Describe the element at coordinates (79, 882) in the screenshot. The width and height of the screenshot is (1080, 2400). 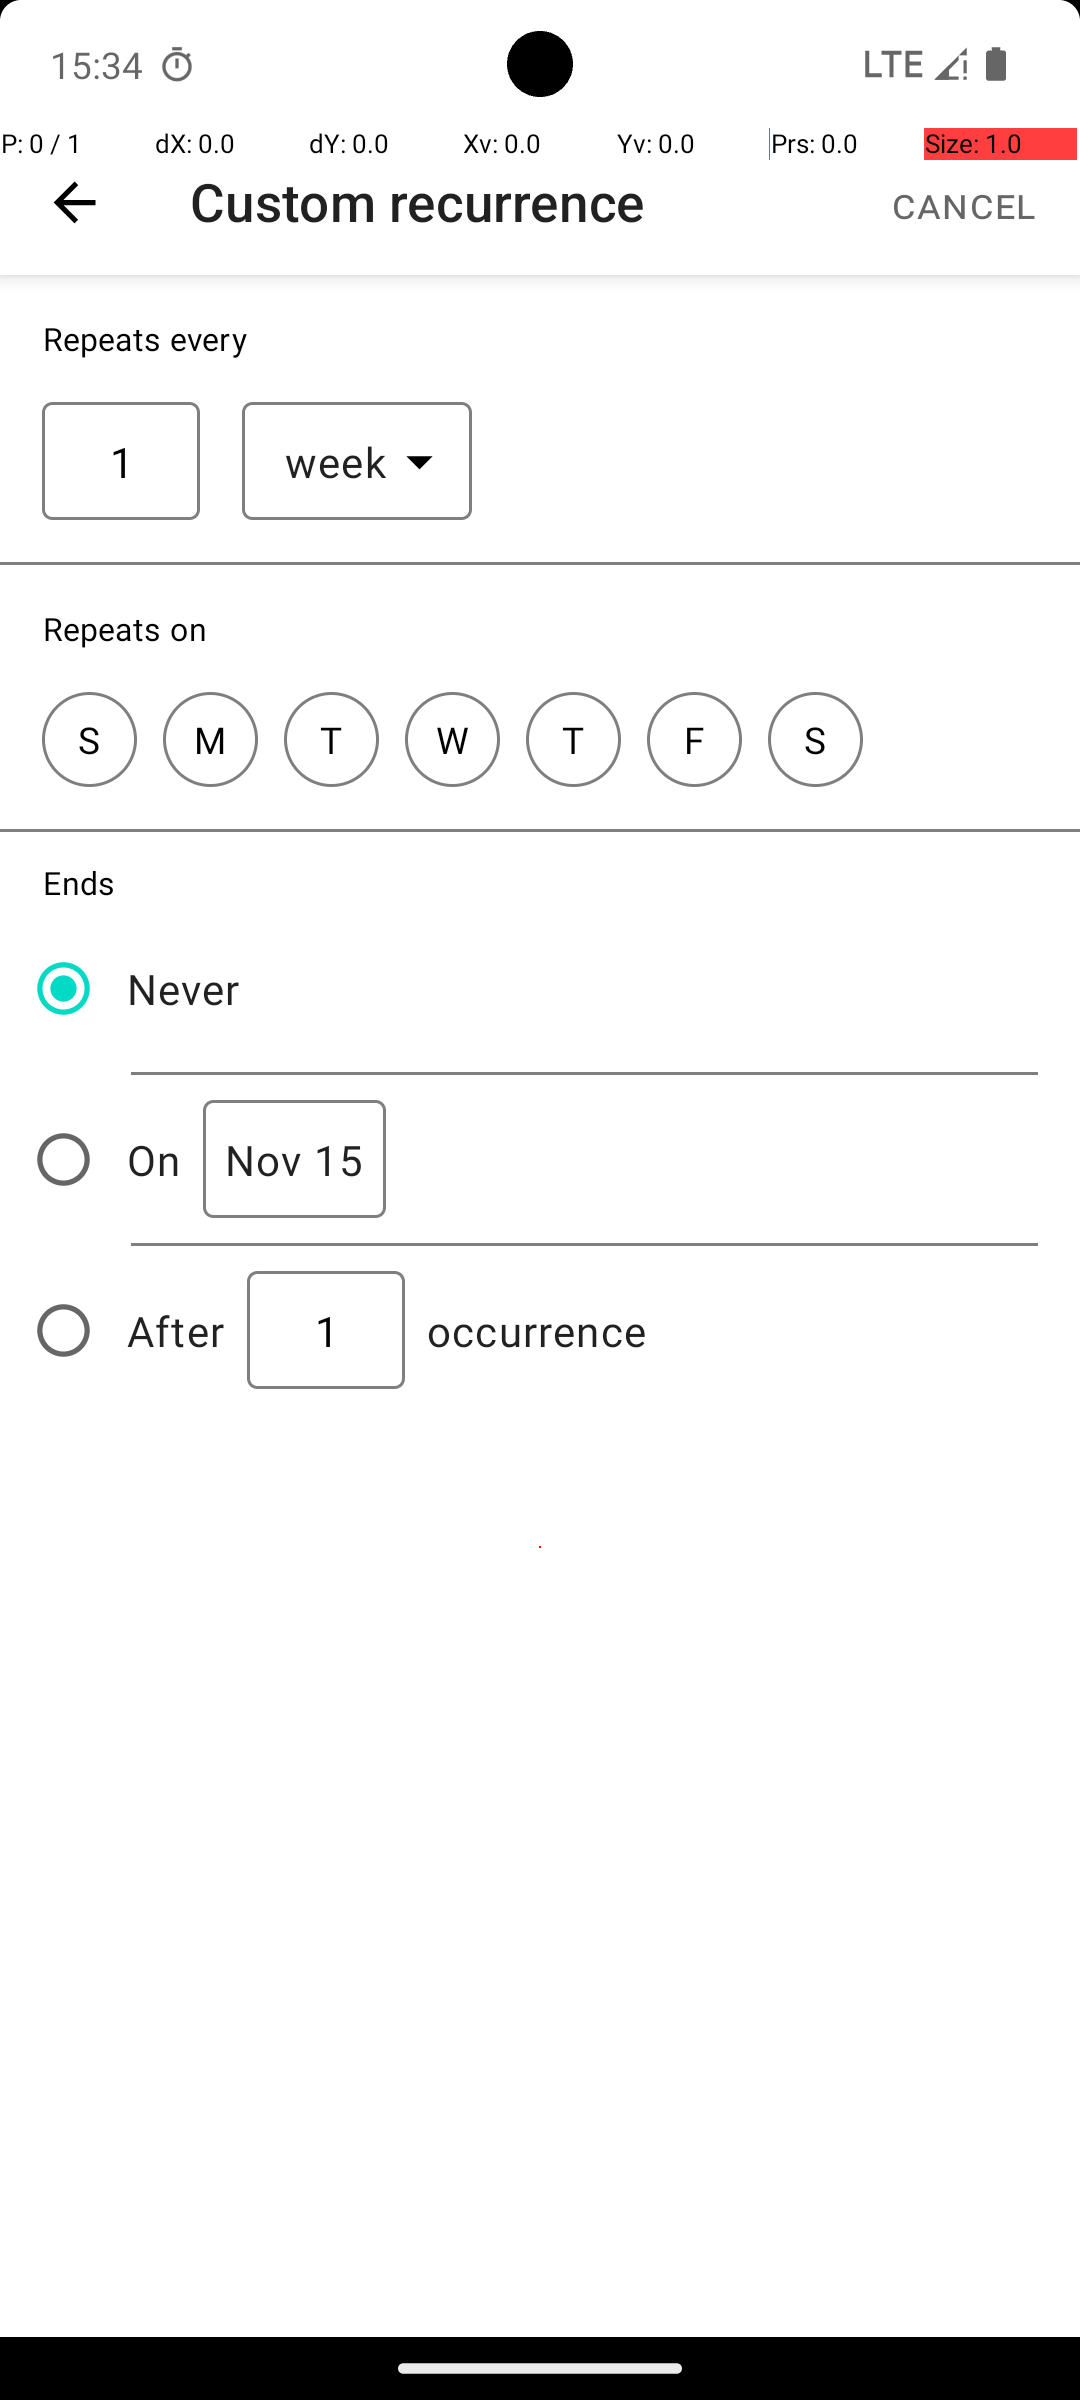
I see `Ends` at that location.